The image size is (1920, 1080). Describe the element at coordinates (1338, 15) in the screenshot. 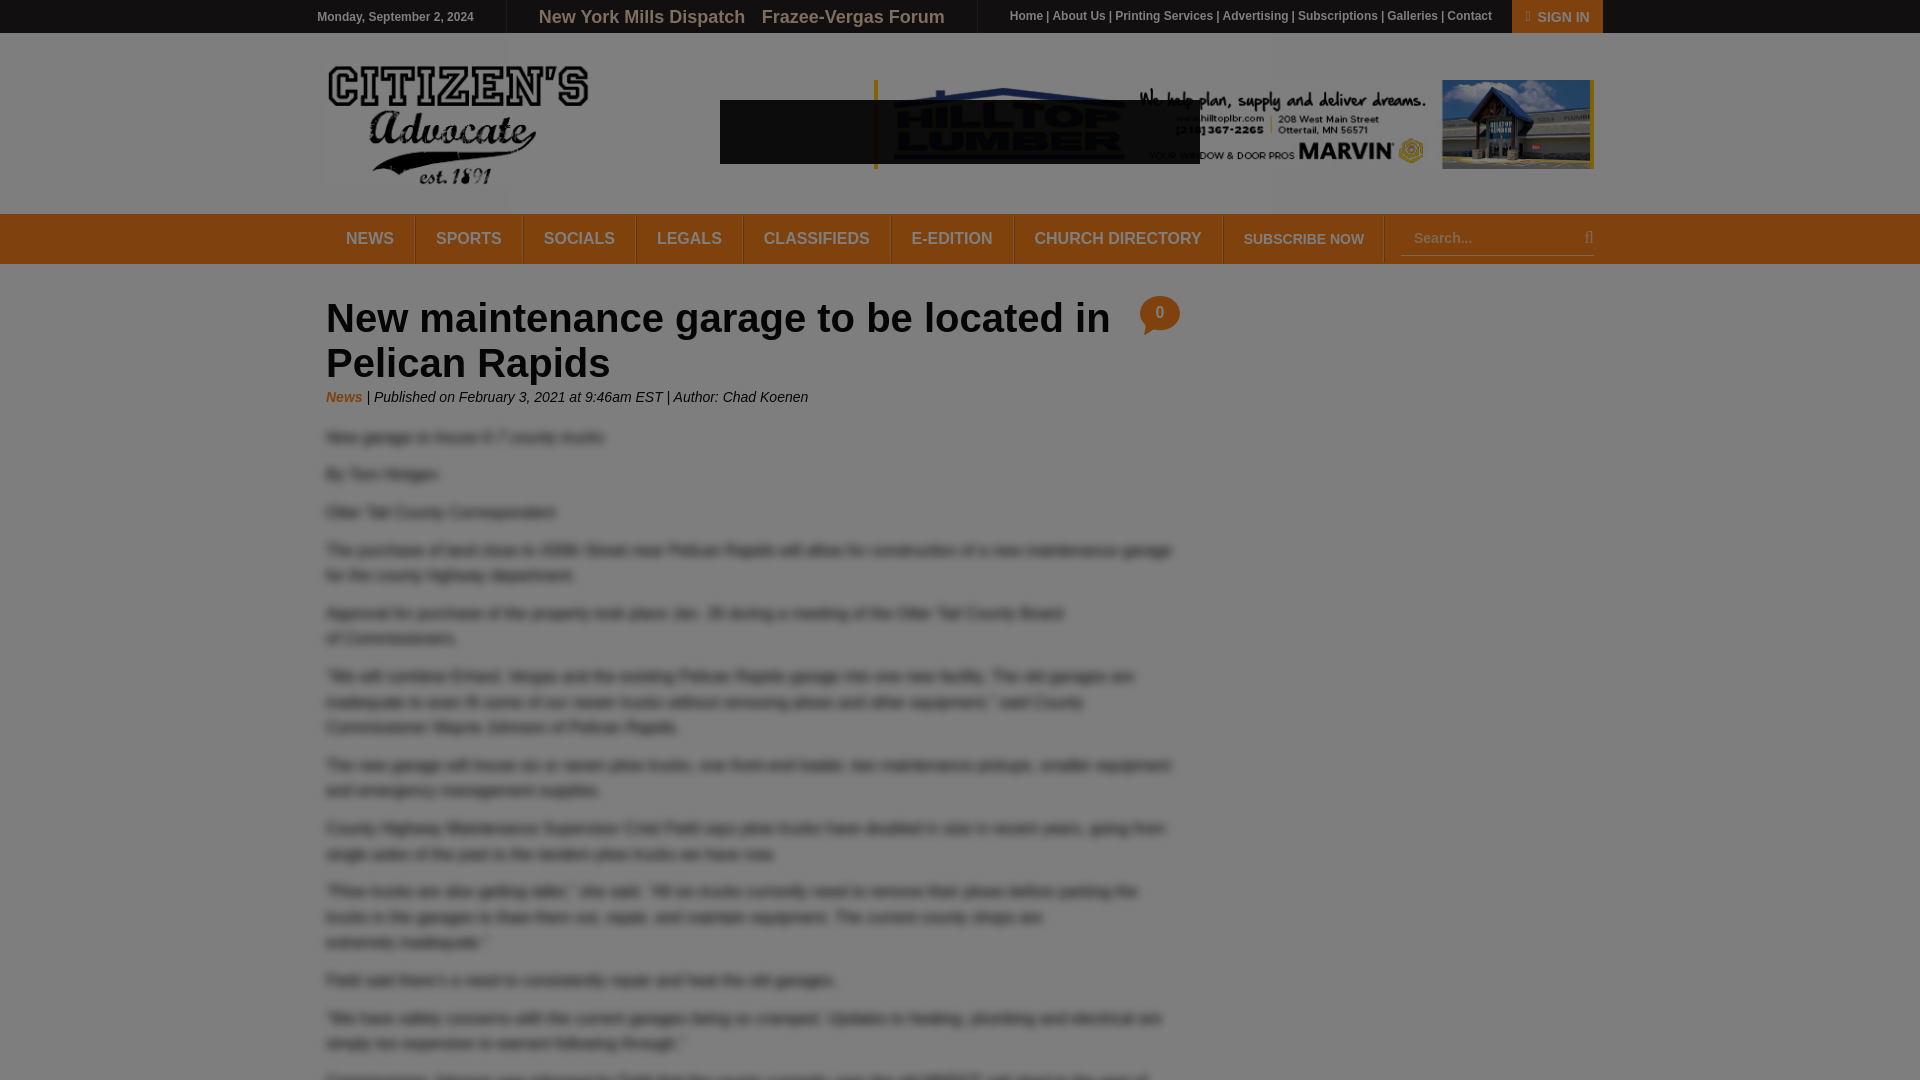

I see `Subscriptions` at that location.